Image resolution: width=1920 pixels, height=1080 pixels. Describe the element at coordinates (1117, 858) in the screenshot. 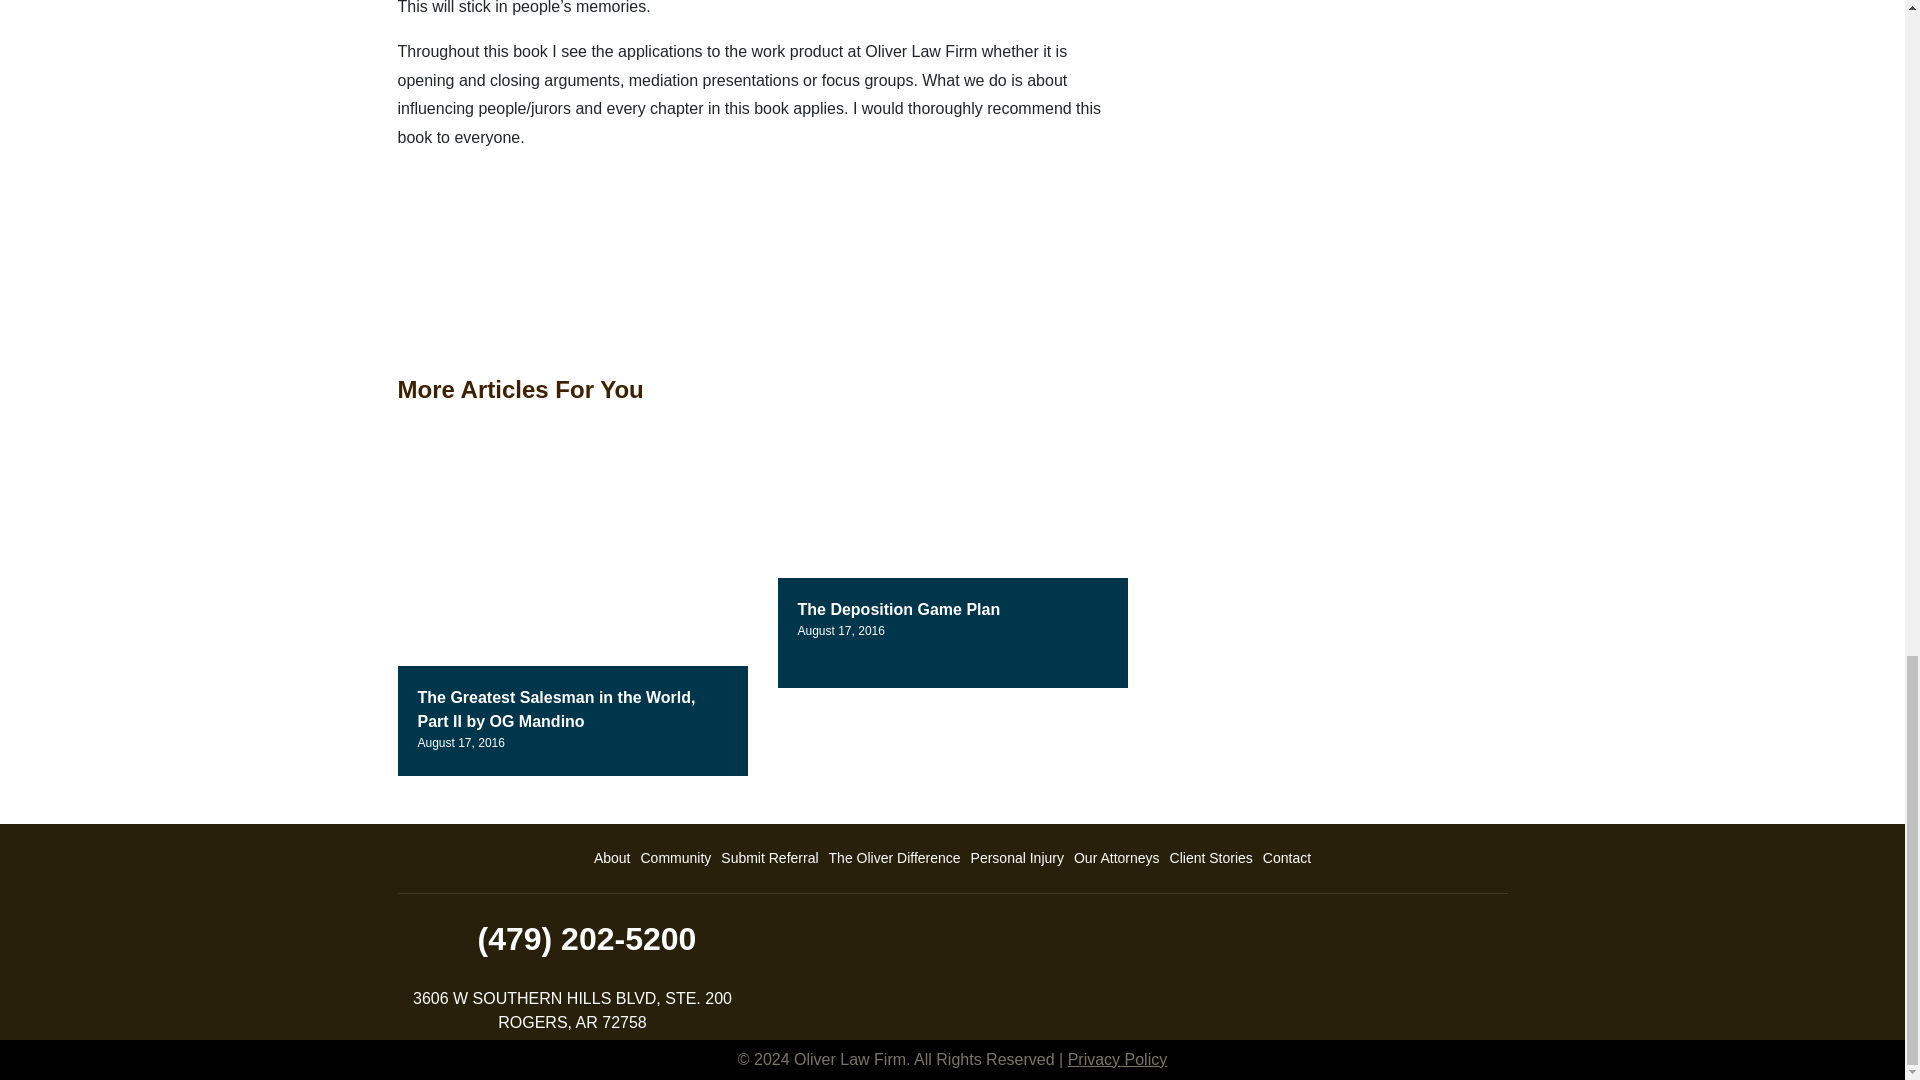

I see `Our Attorneys` at that location.